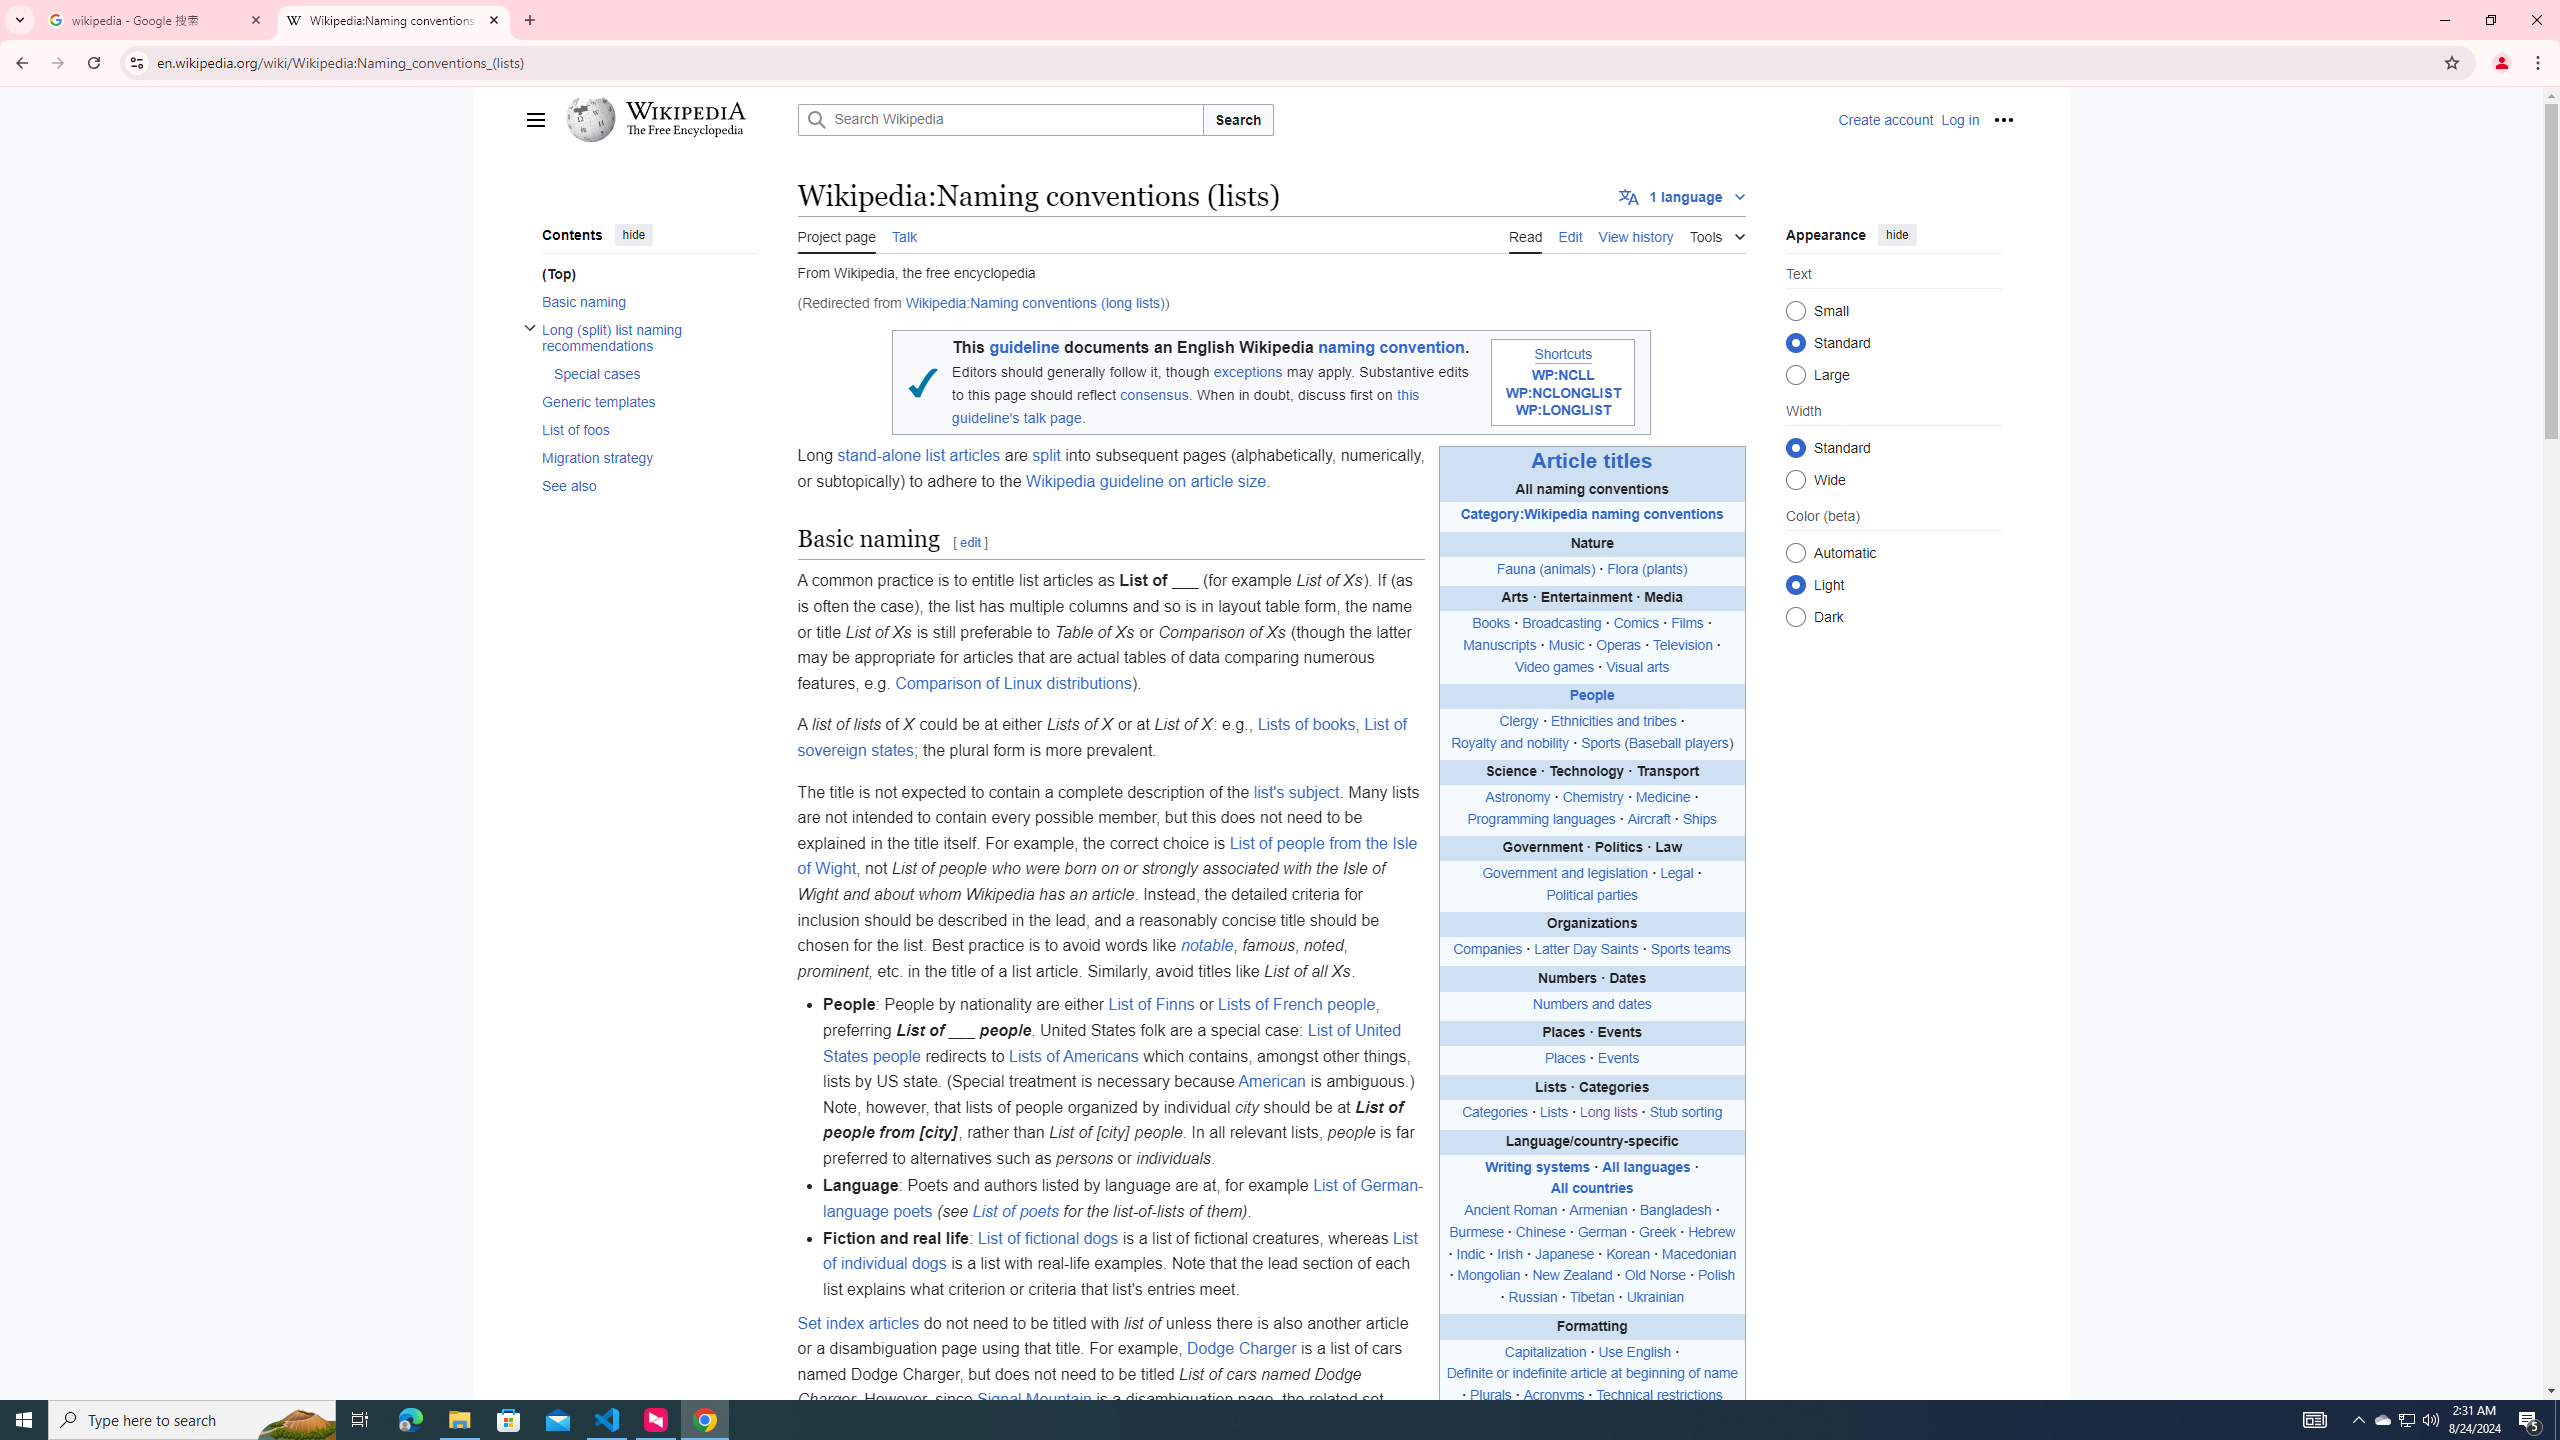 This screenshot has width=2560, height=1440. What do you see at coordinates (1885, 120) in the screenshot?
I see `Create account` at bounding box center [1885, 120].